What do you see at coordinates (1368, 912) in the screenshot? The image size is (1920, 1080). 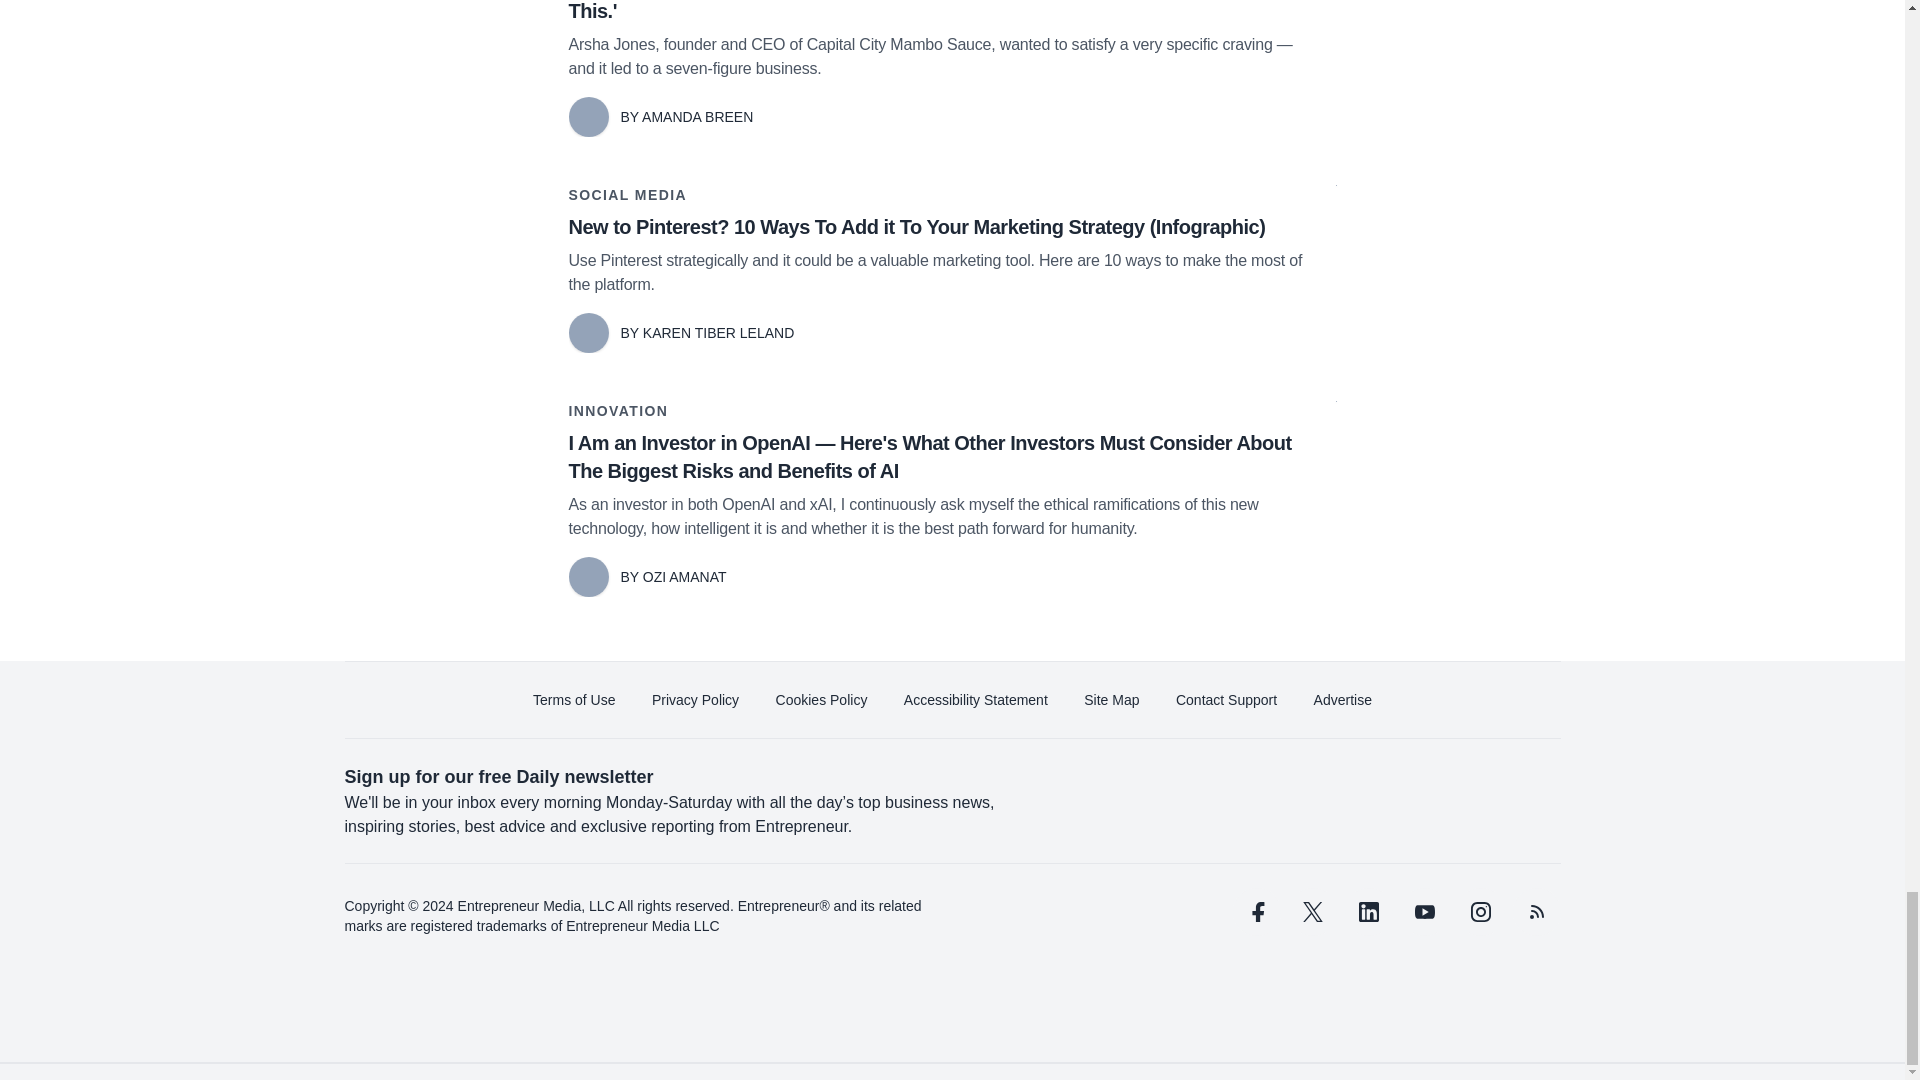 I see `linkedin` at bounding box center [1368, 912].